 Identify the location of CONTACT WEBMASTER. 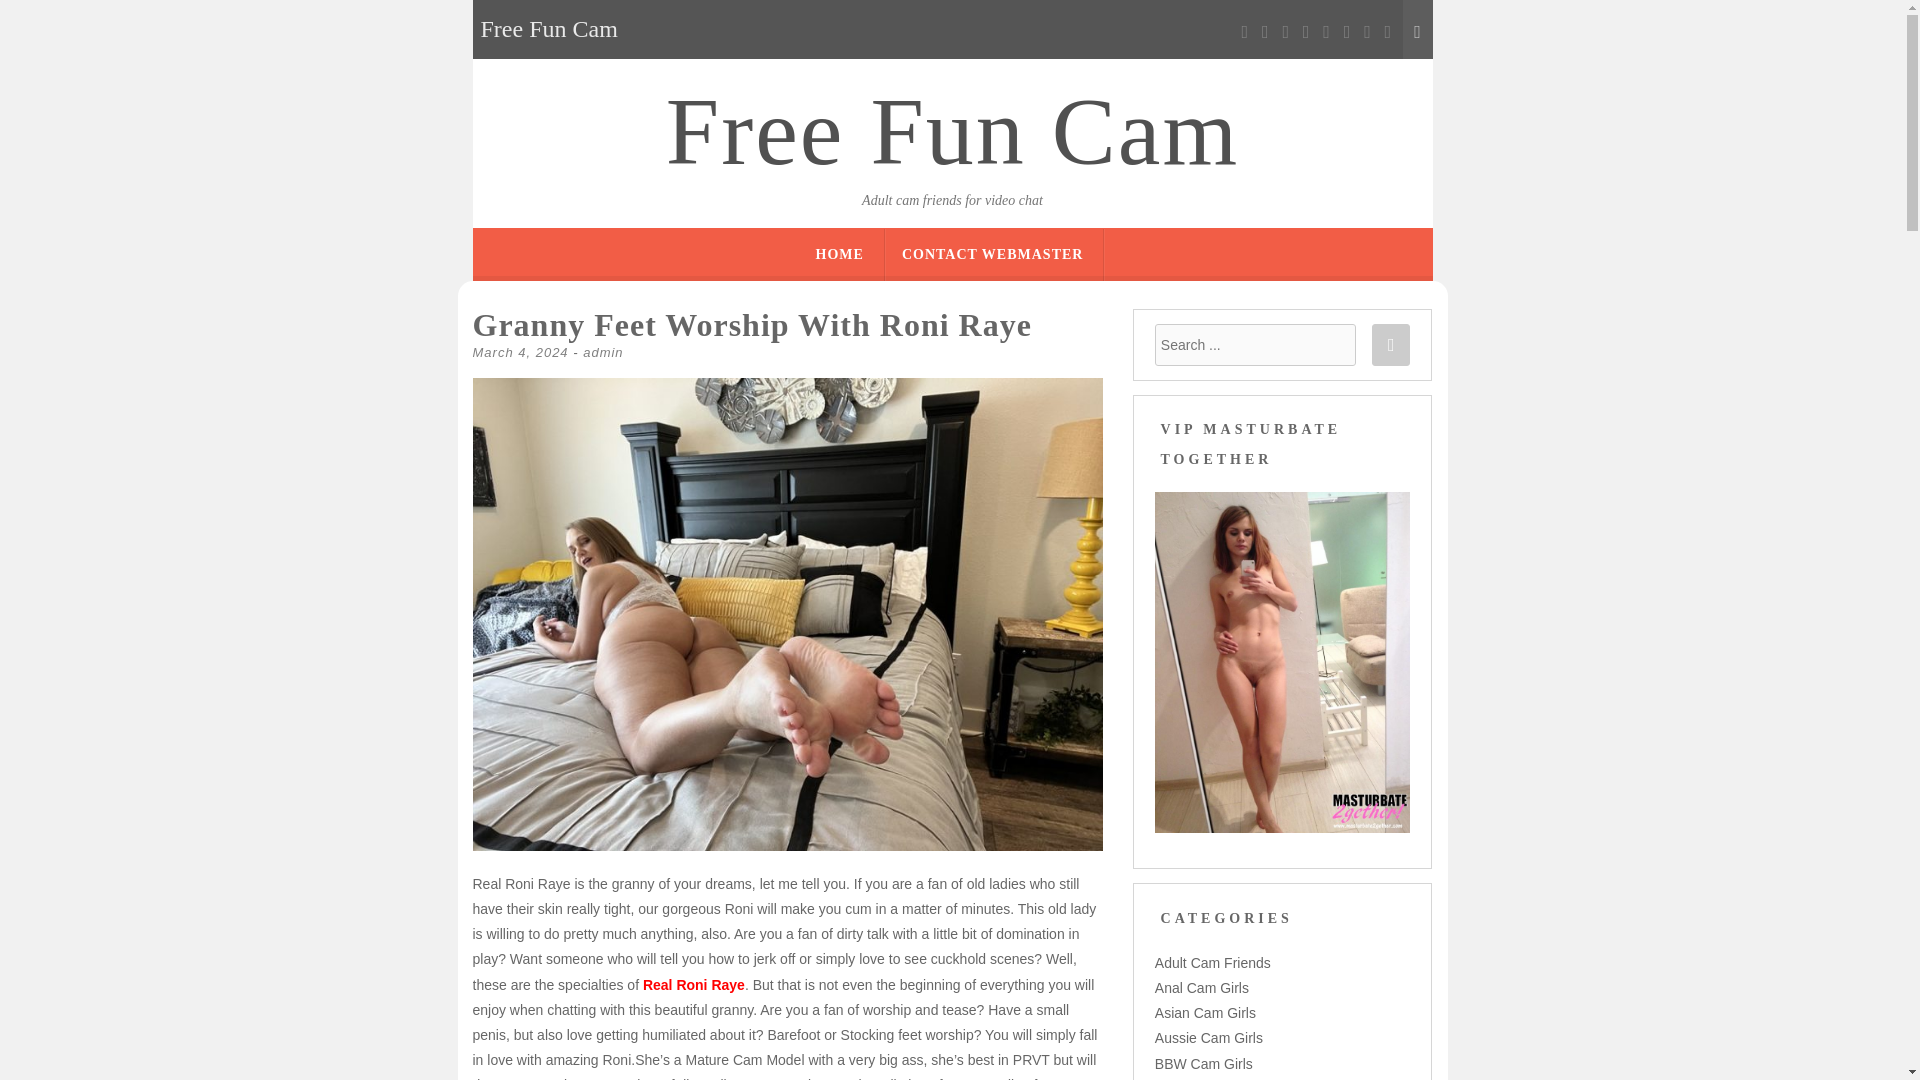
(993, 254).